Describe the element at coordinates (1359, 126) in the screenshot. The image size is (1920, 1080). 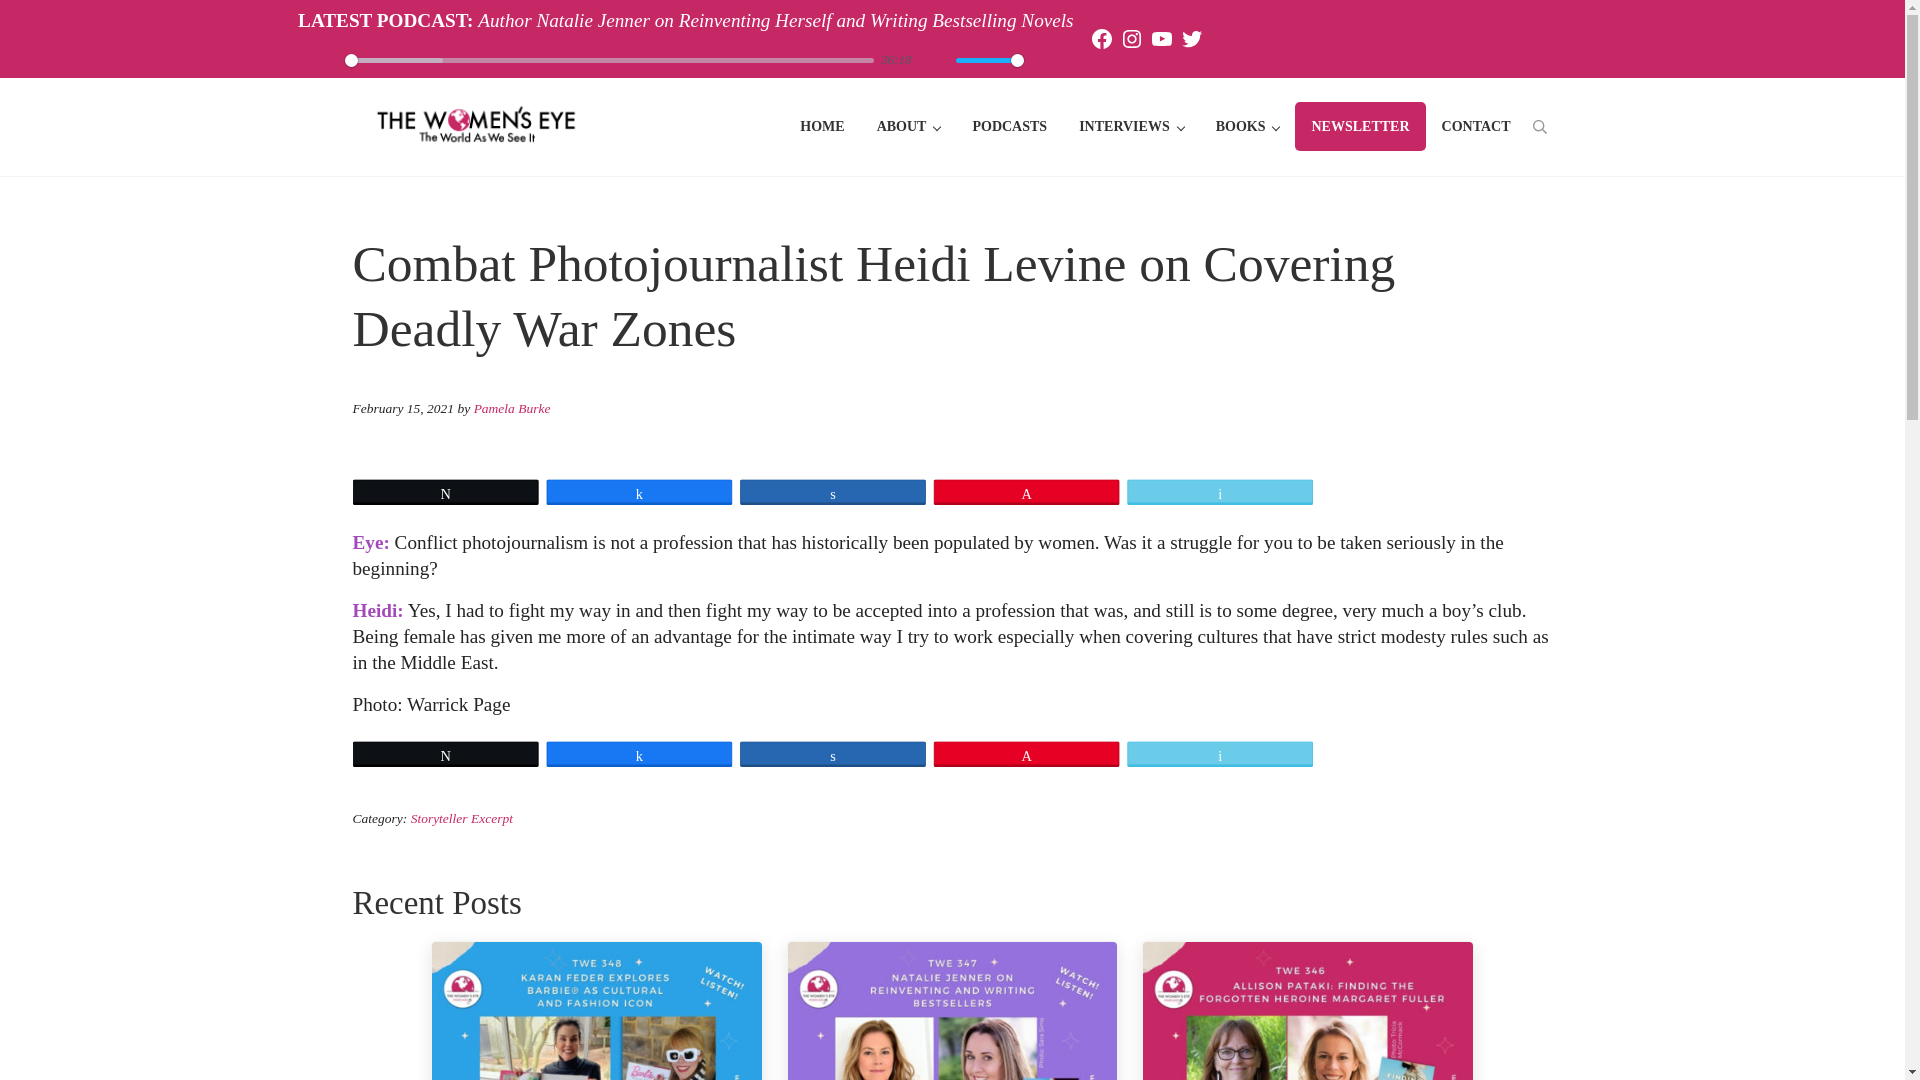
I see `NEWSLETTER` at that location.